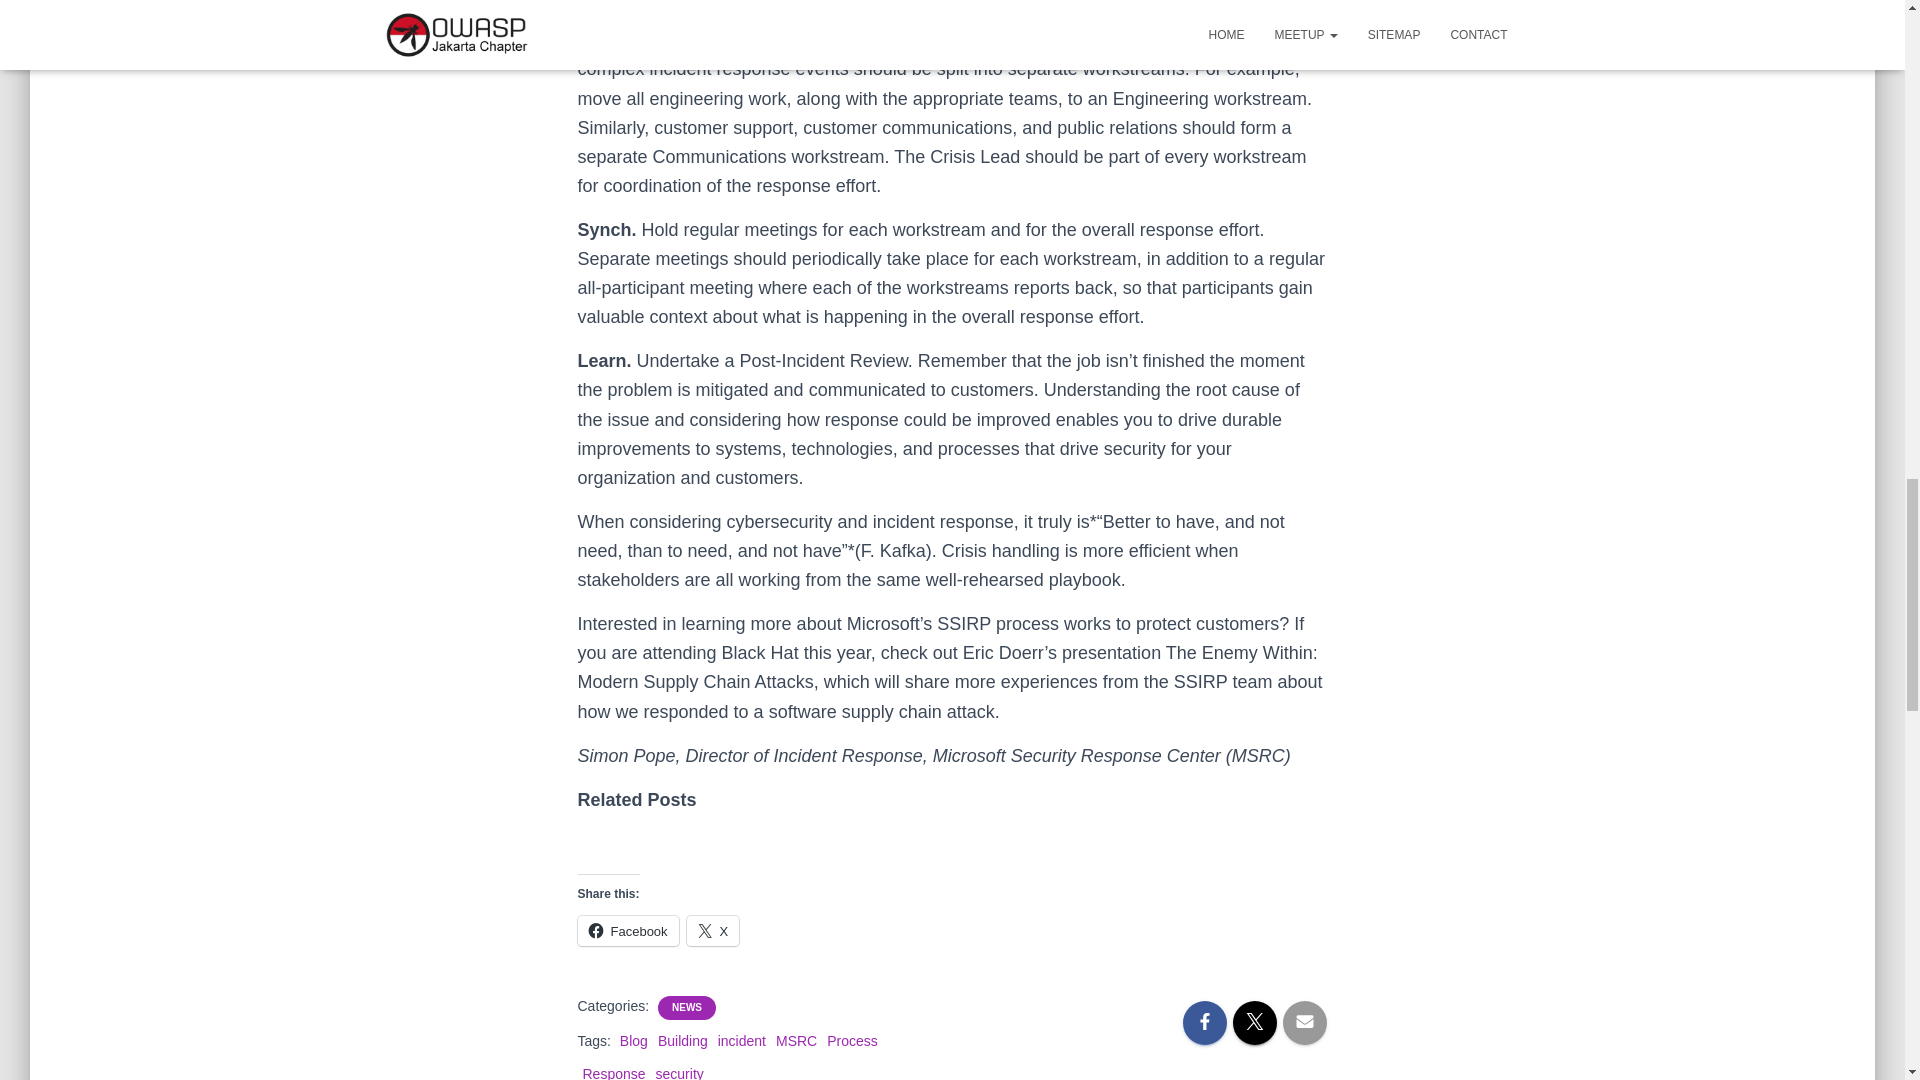 The height and width of the screenshot is (1080, 1920). Describe the element at coordinates (634, 1040) in the screenshot. I see `Blog` at that location.